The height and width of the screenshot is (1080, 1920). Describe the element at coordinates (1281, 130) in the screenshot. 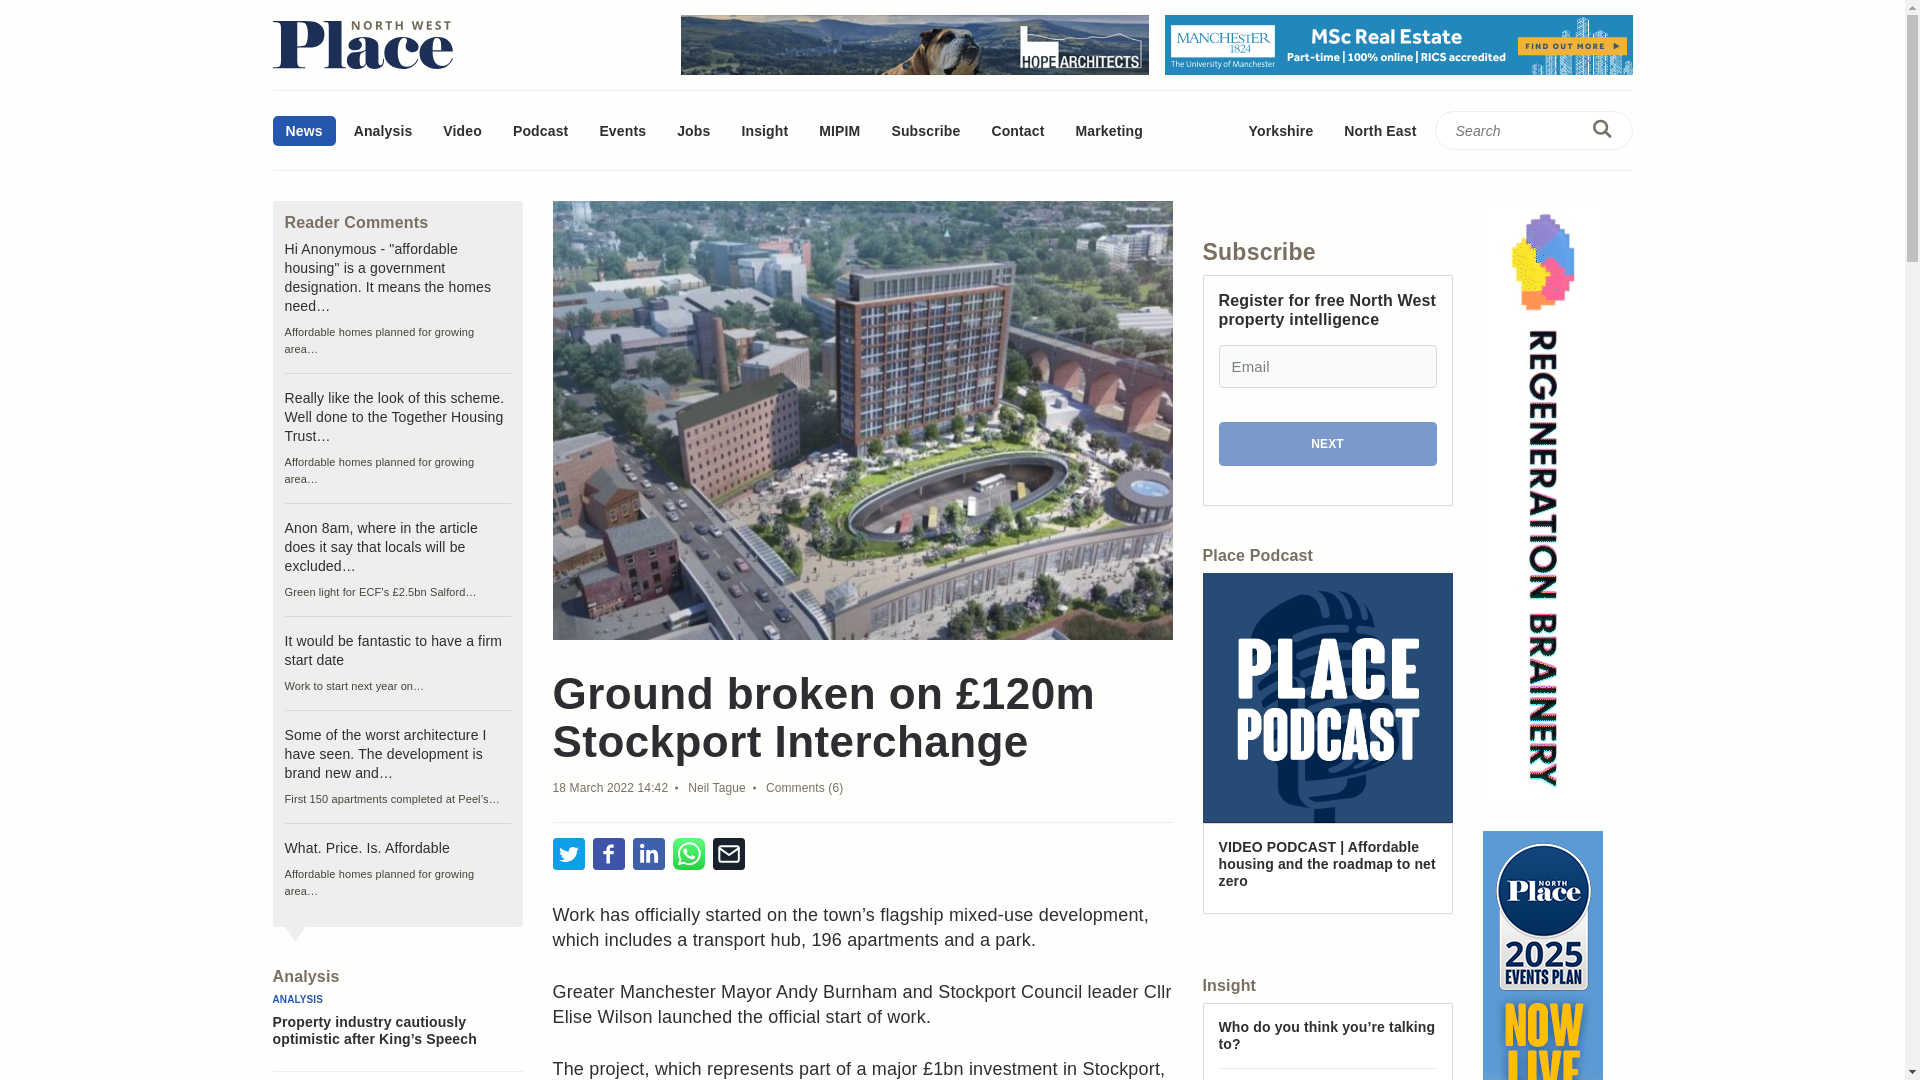

I see `Yorkshire` at that location.